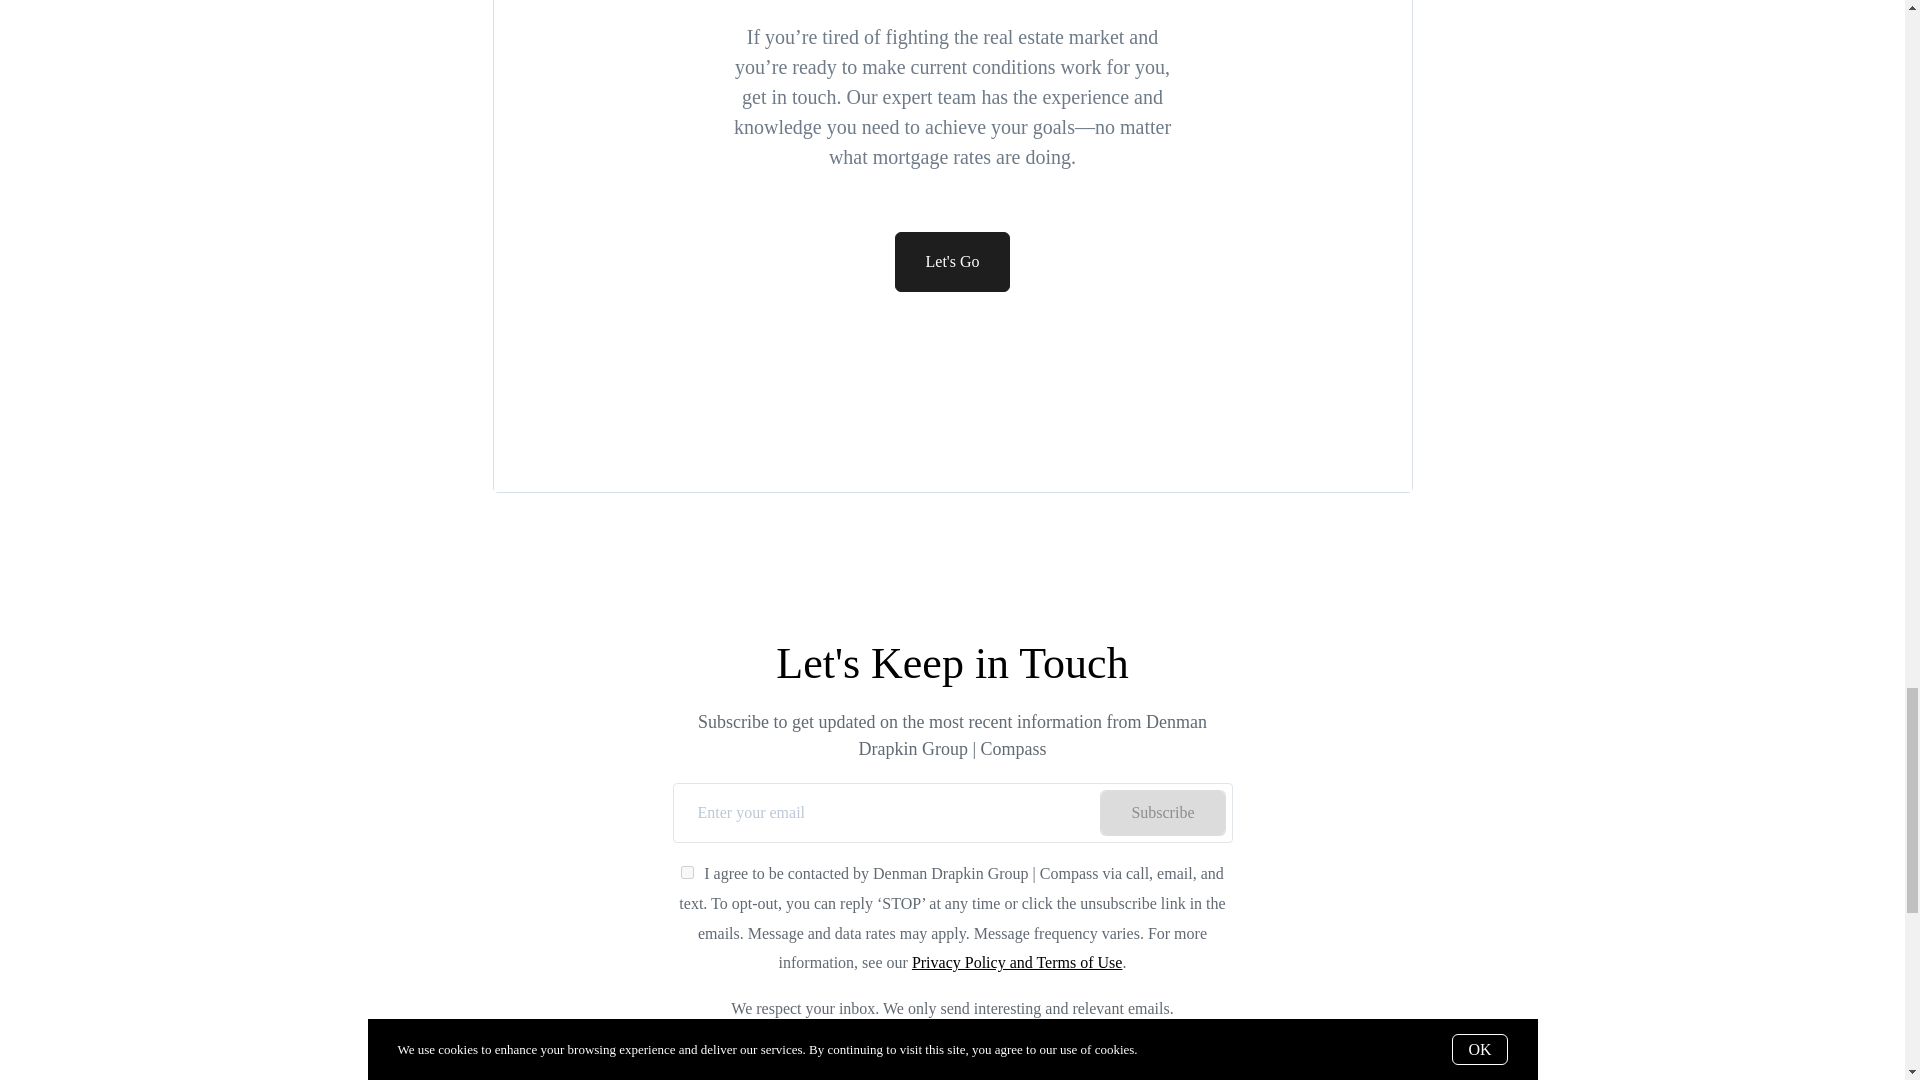 This screenshot has width=1920, height=1080. I want to click on on, so click(687, 872).